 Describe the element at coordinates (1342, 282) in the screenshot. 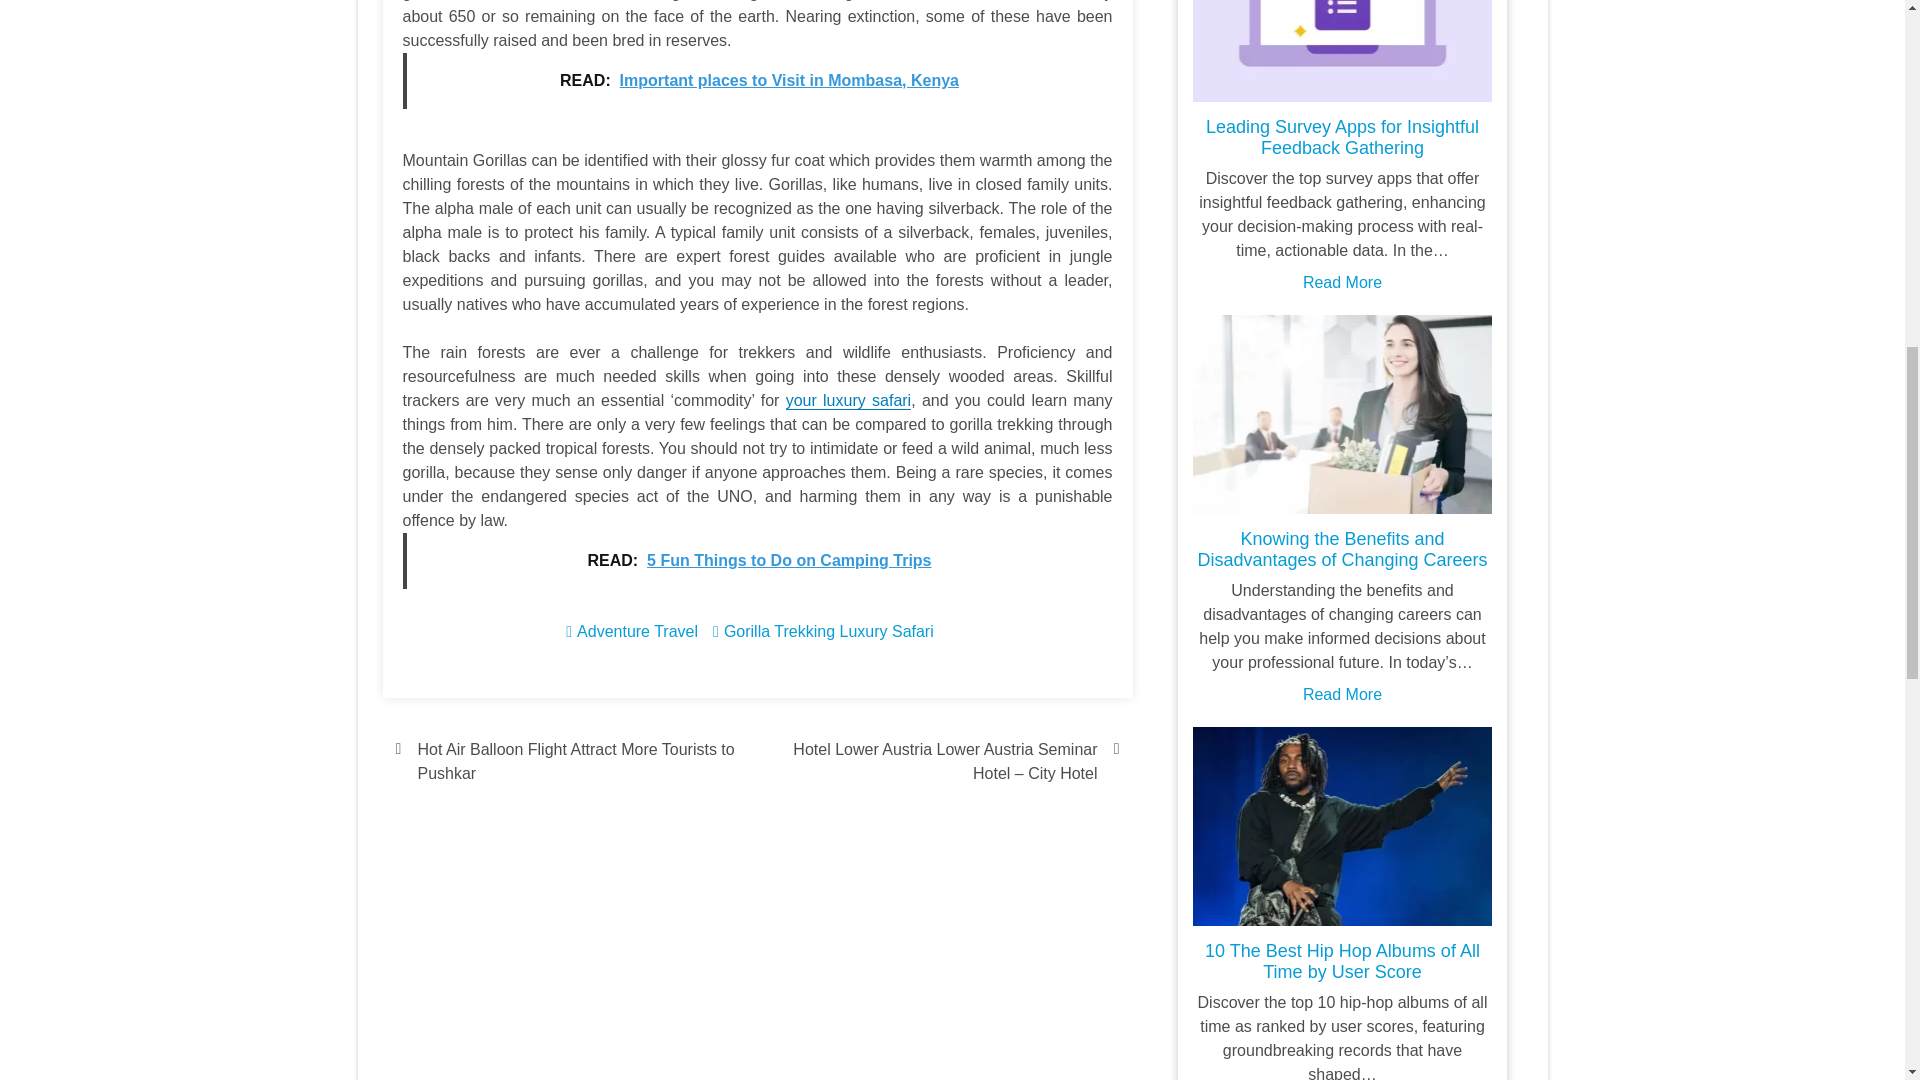

I see `Read More` at that location.